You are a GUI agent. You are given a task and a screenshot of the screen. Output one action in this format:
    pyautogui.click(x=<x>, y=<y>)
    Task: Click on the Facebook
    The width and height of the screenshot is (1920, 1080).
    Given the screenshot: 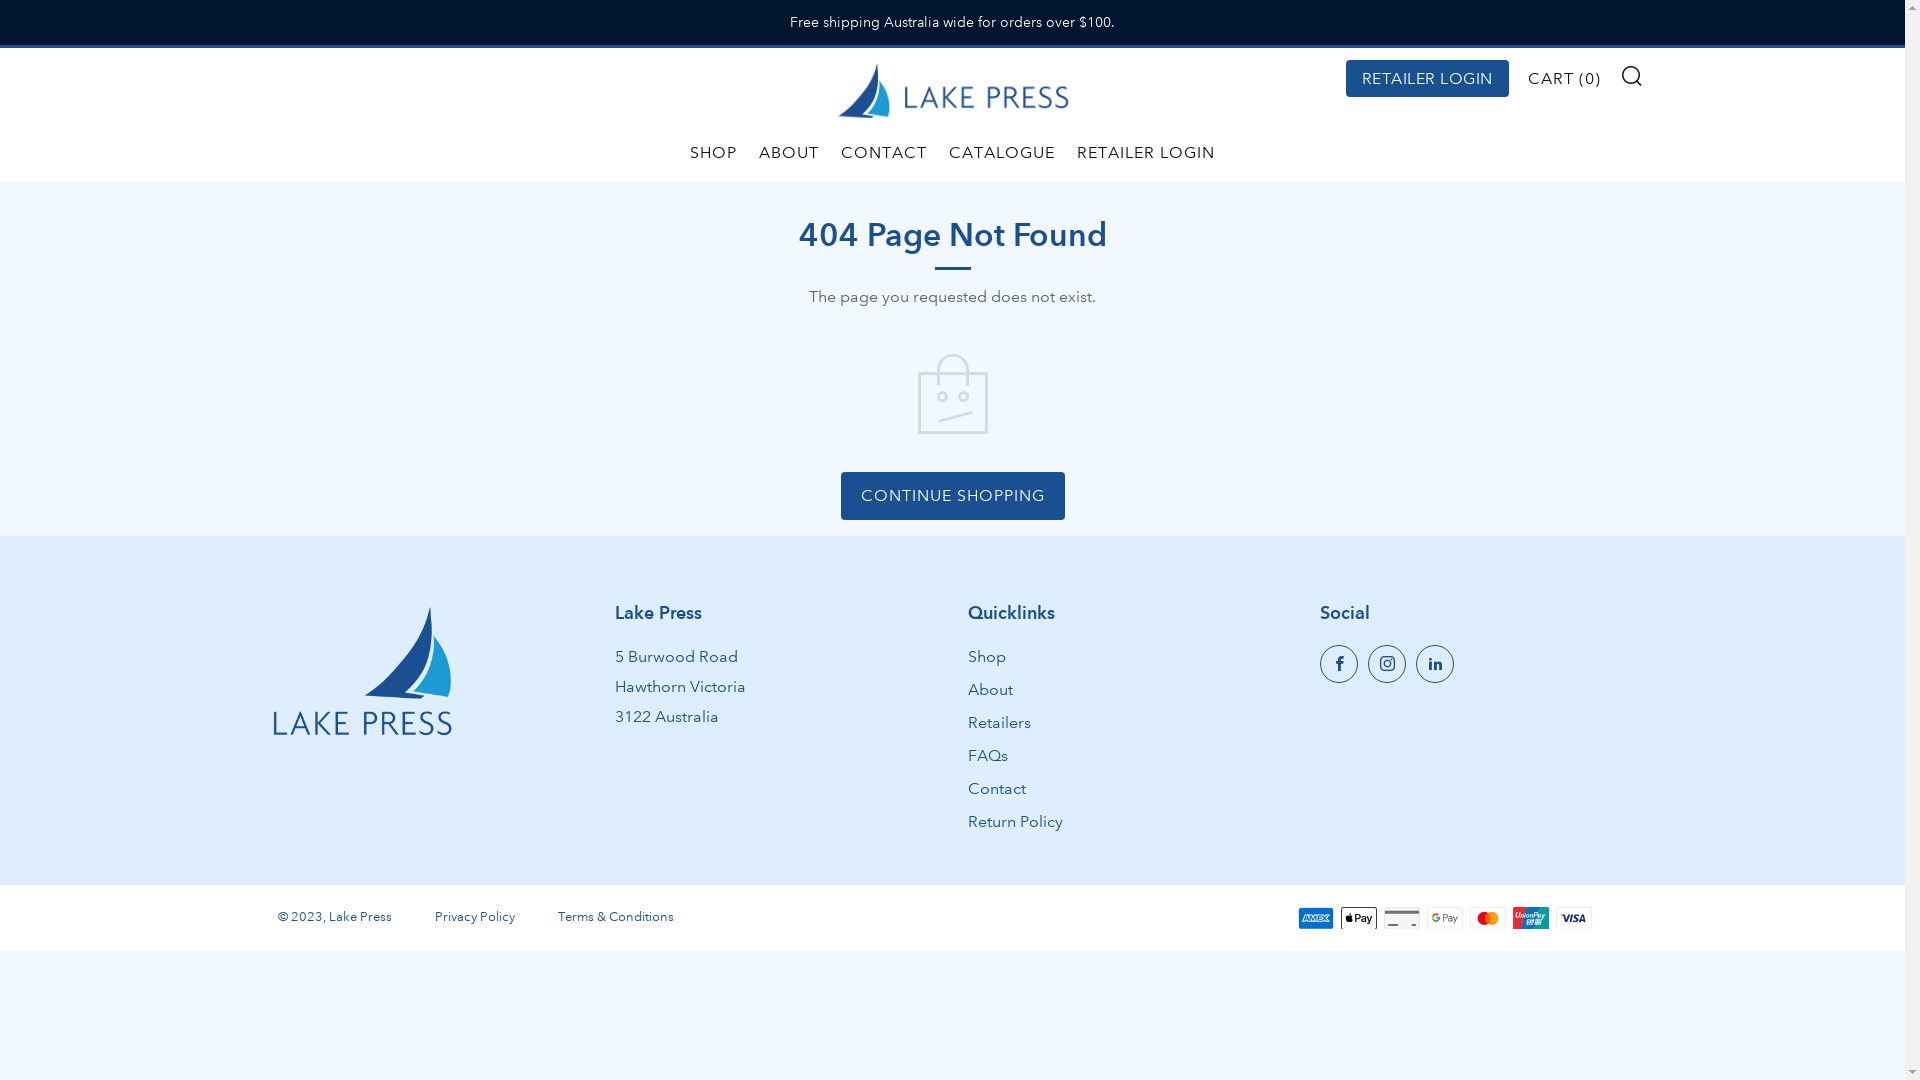 What is the action you would take?
    pyautogui.click(x=1339, y=664)
    